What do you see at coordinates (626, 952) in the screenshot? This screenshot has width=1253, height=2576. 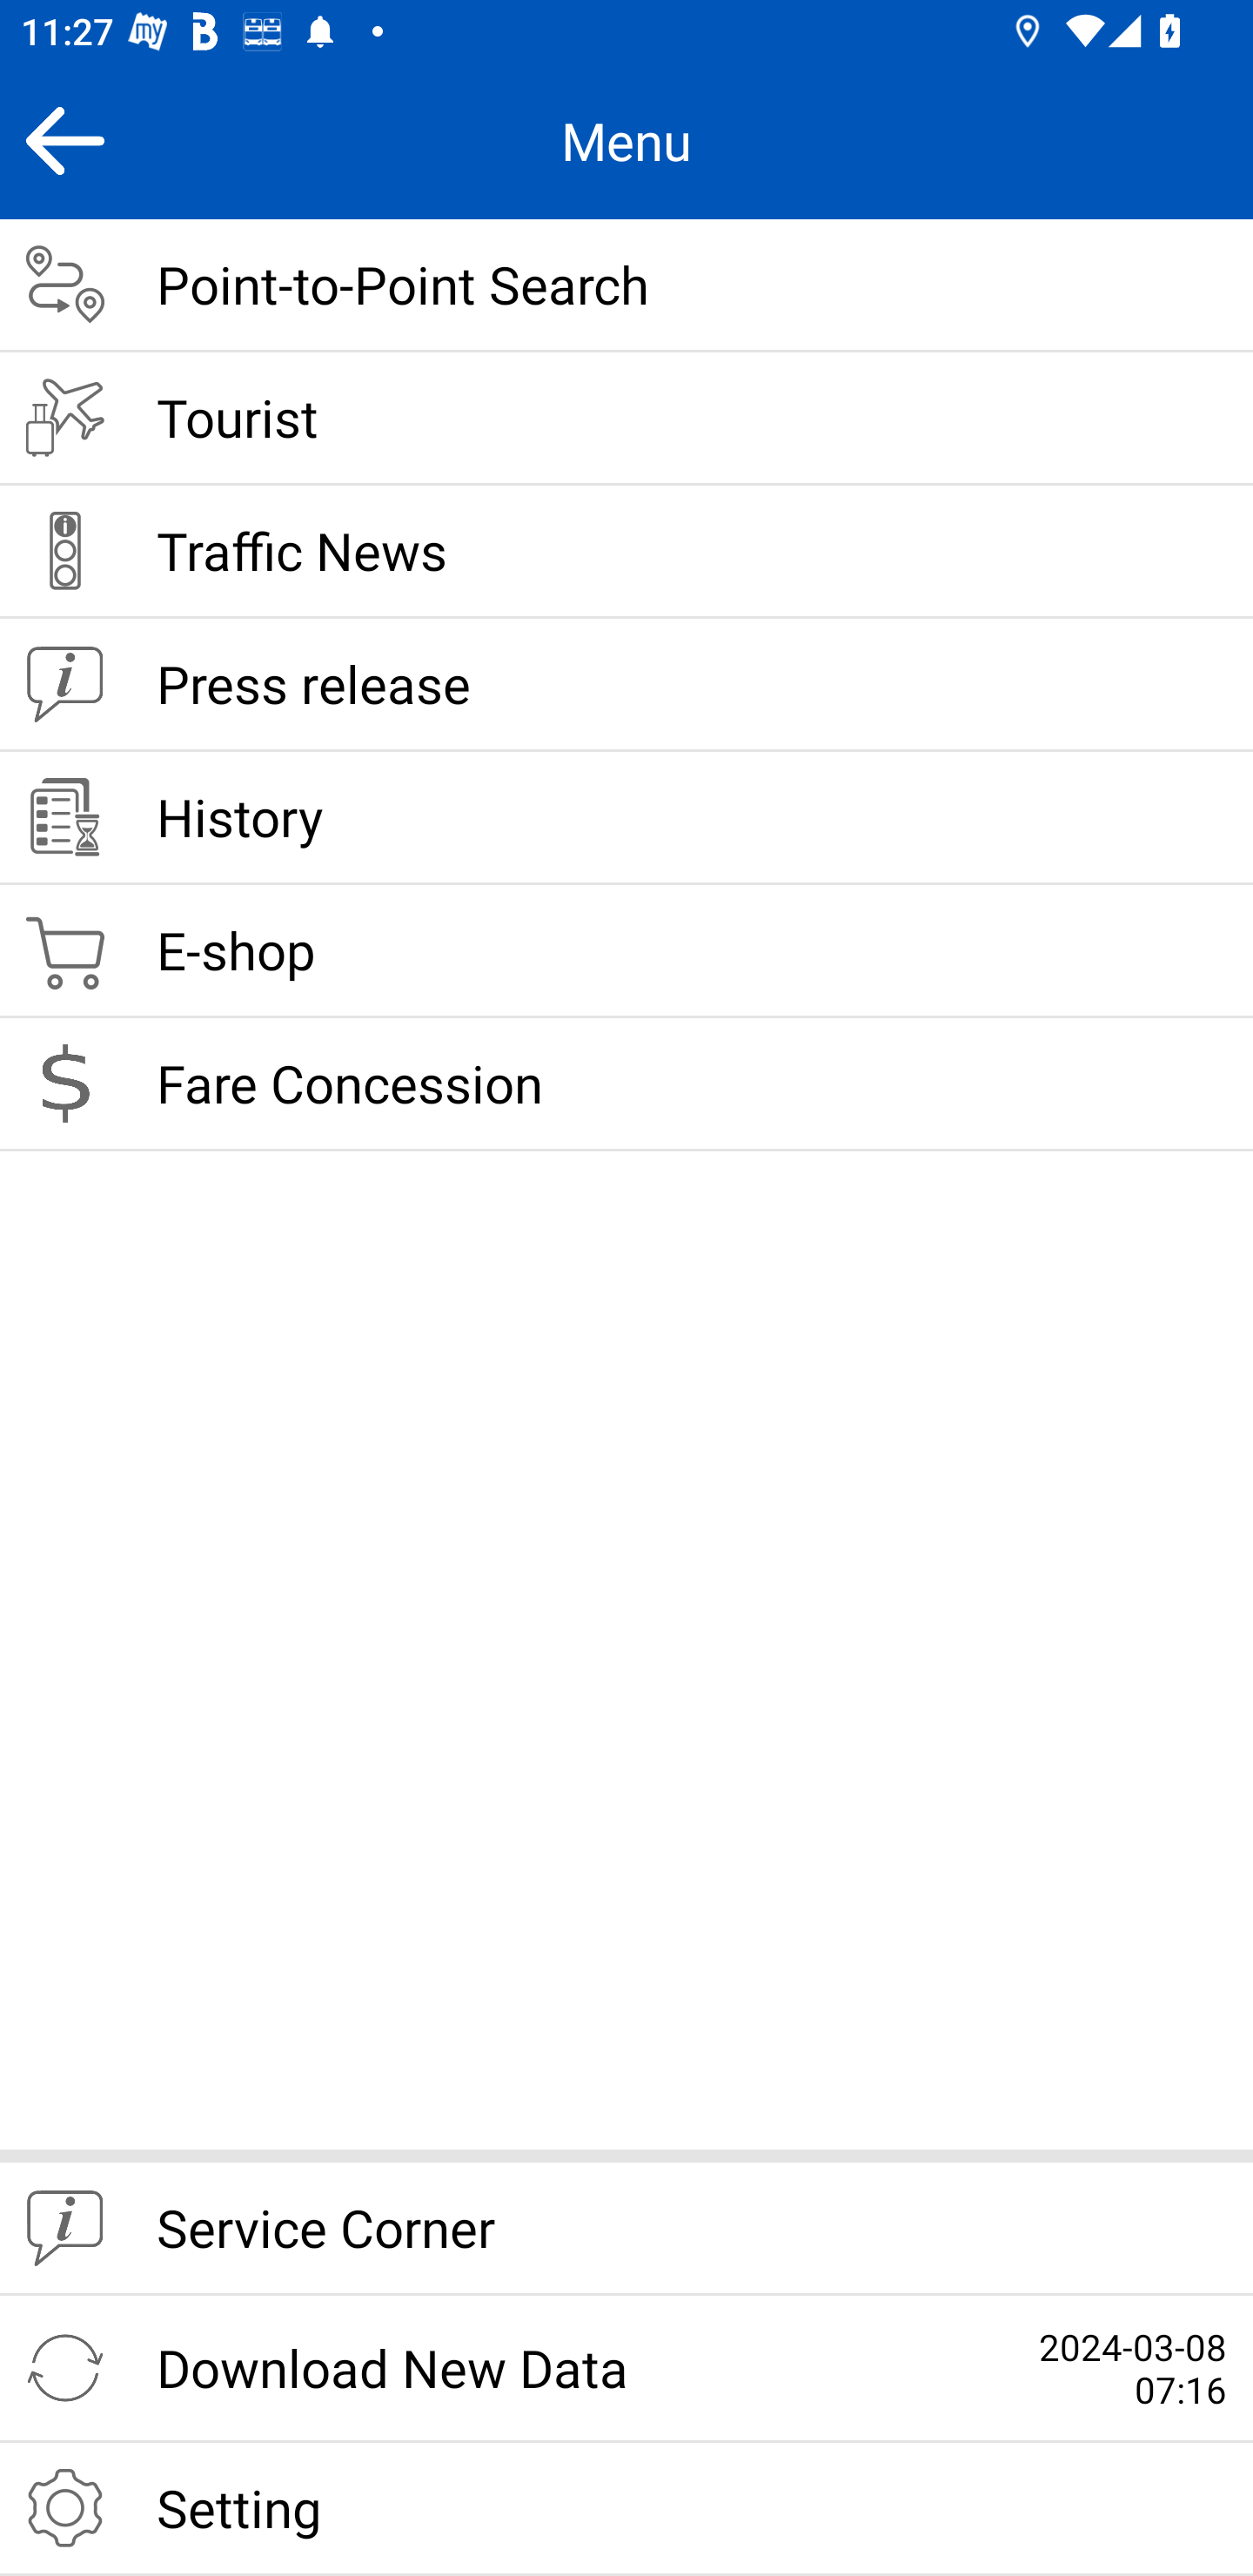 I see `E-shop` at bounding box center [626, 952].